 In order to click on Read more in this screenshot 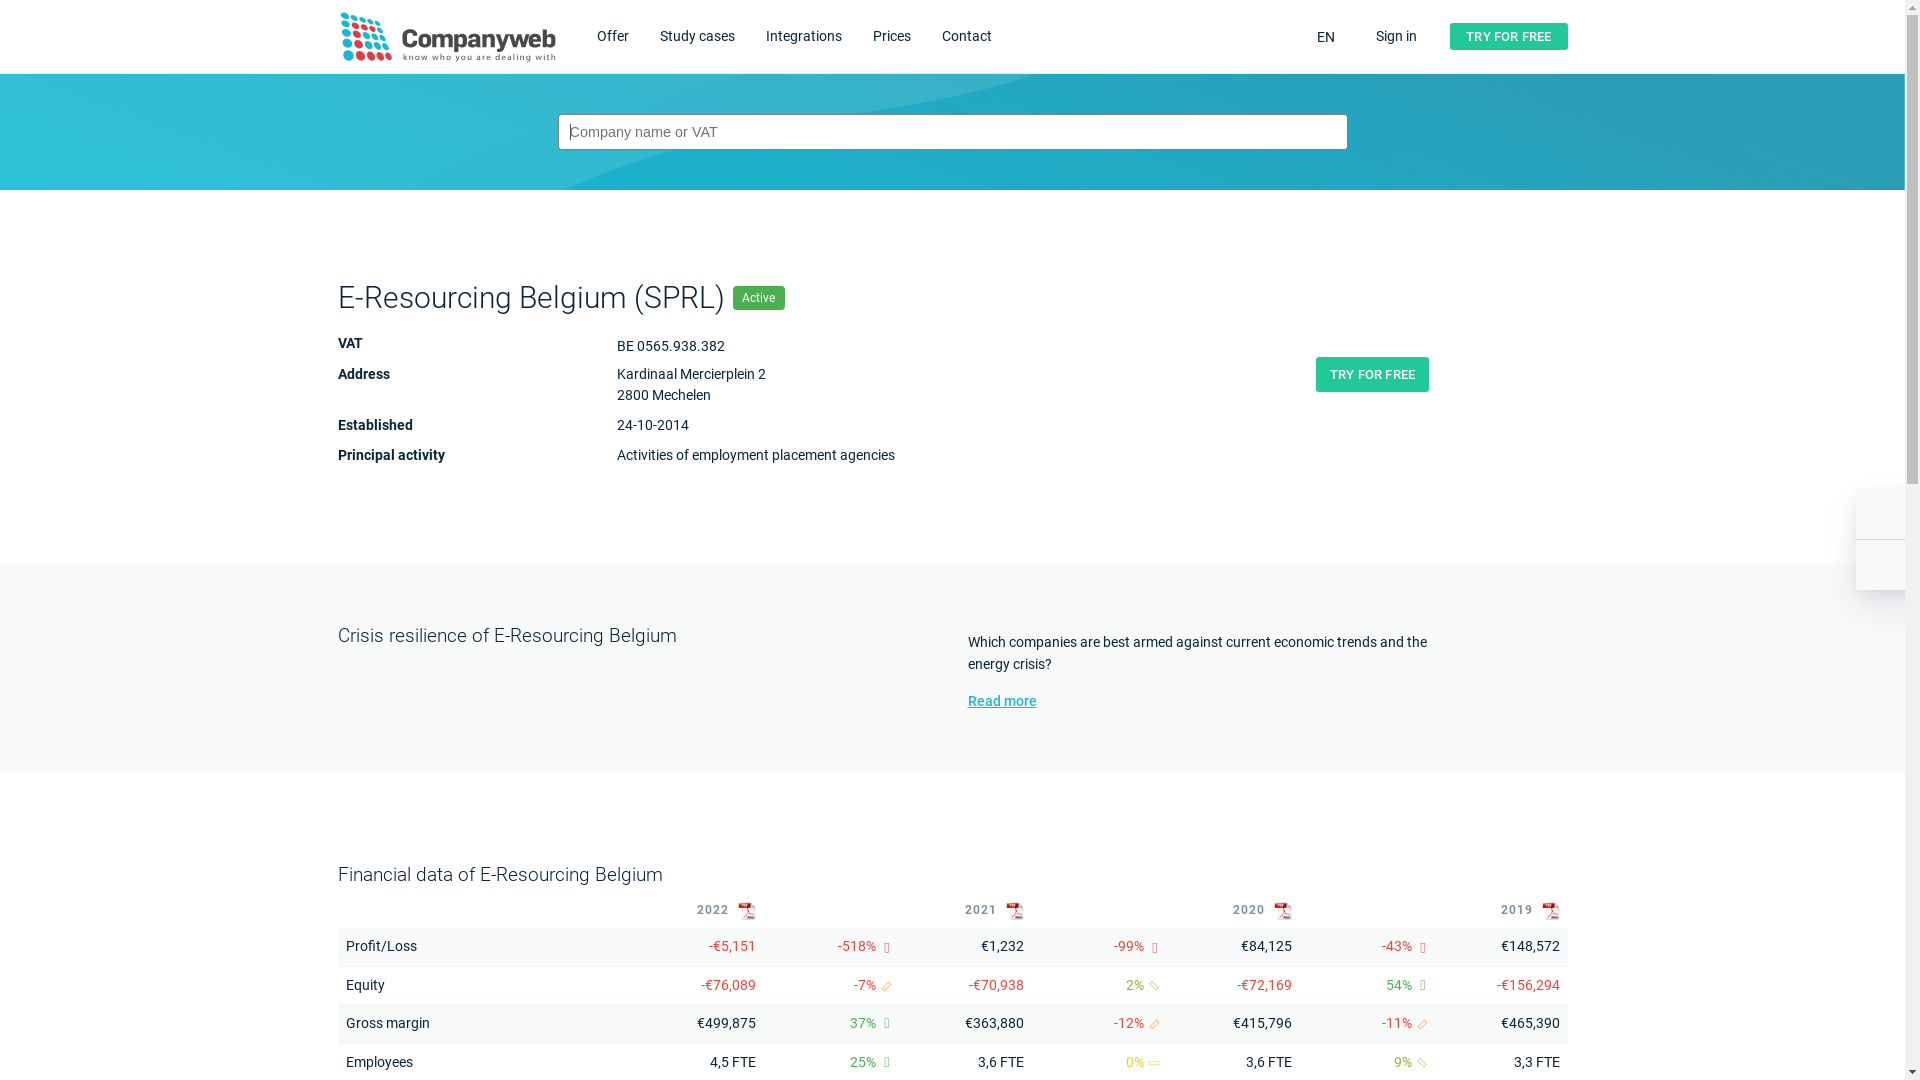, I will do `click(1216, 702)`.